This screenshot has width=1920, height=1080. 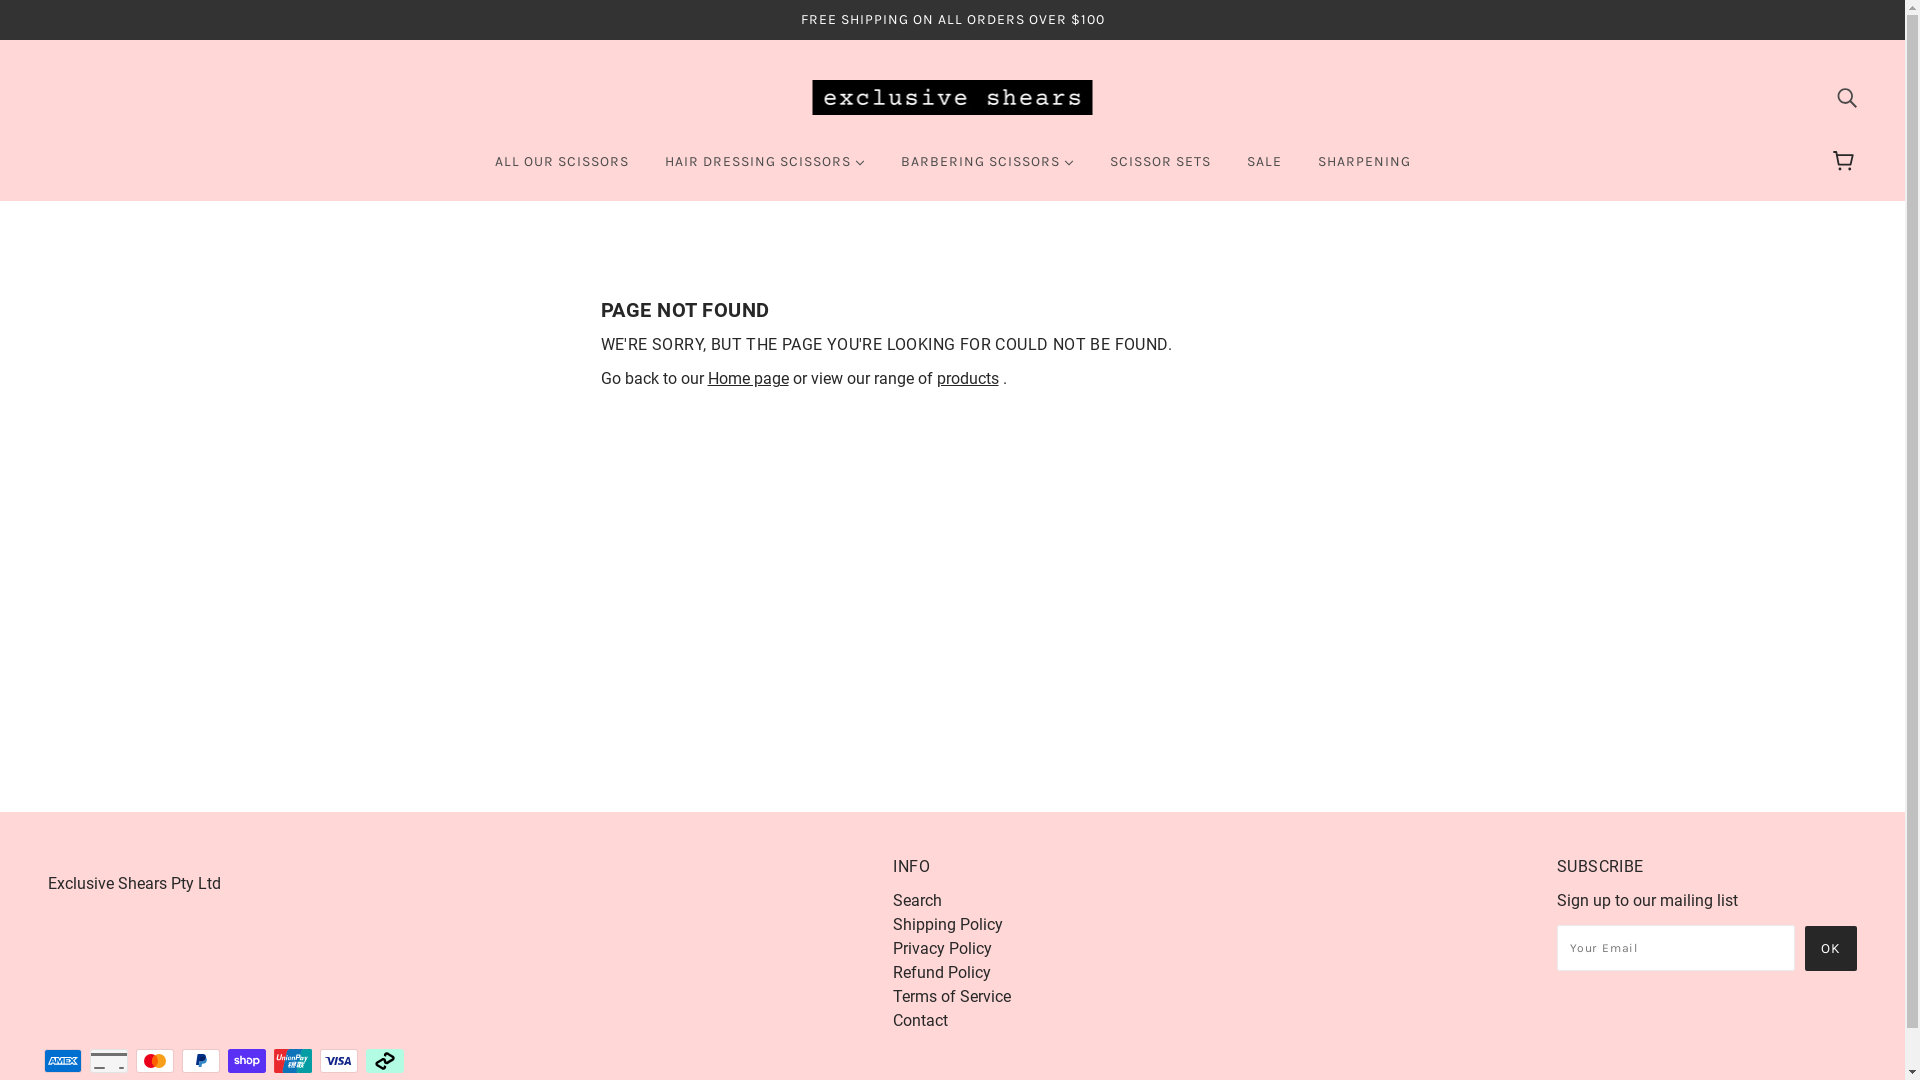 What do you see at coordinates (920, 1020) in the screenshot?
I see `Contact` at bounding box center [920, 1020].